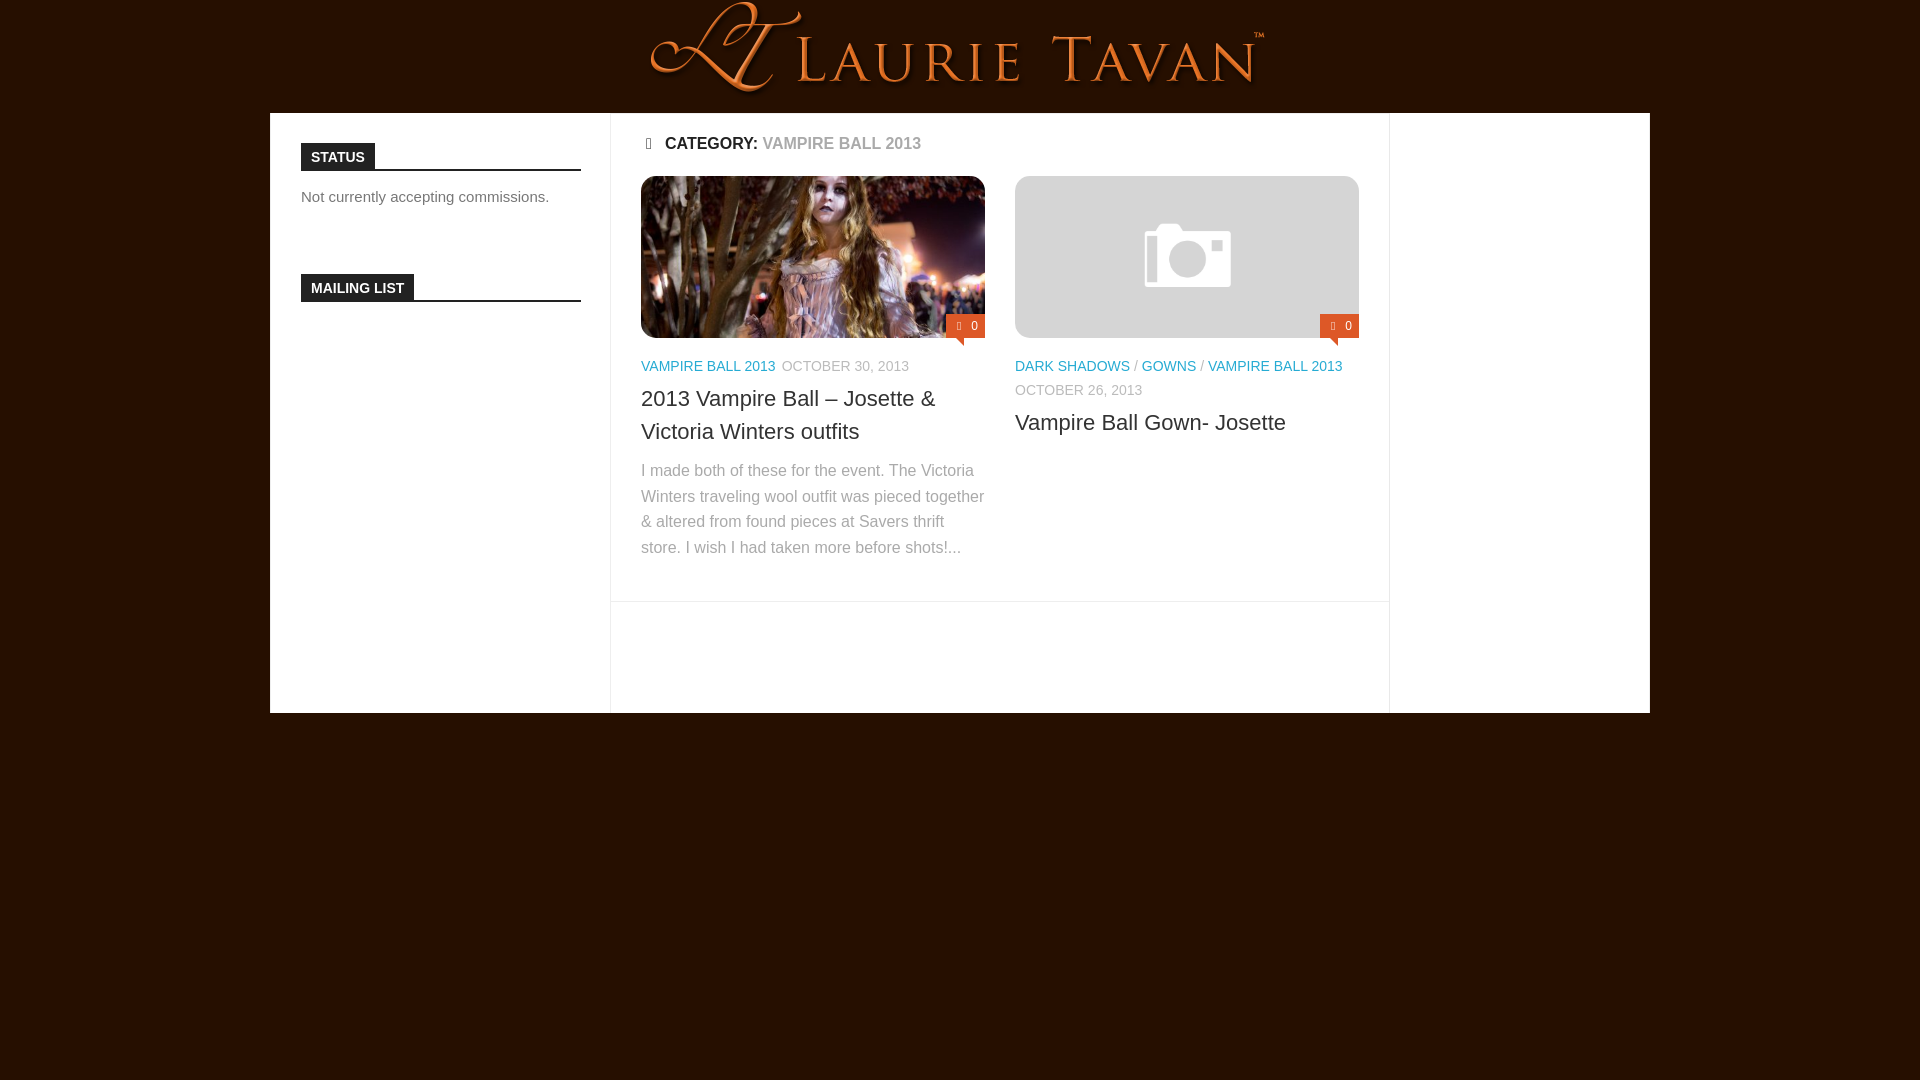 The width and height of the screenshot is (1920, 1080). Describe the element at coordinates (1340, 326) in the screenshot. I see `0` at that location.